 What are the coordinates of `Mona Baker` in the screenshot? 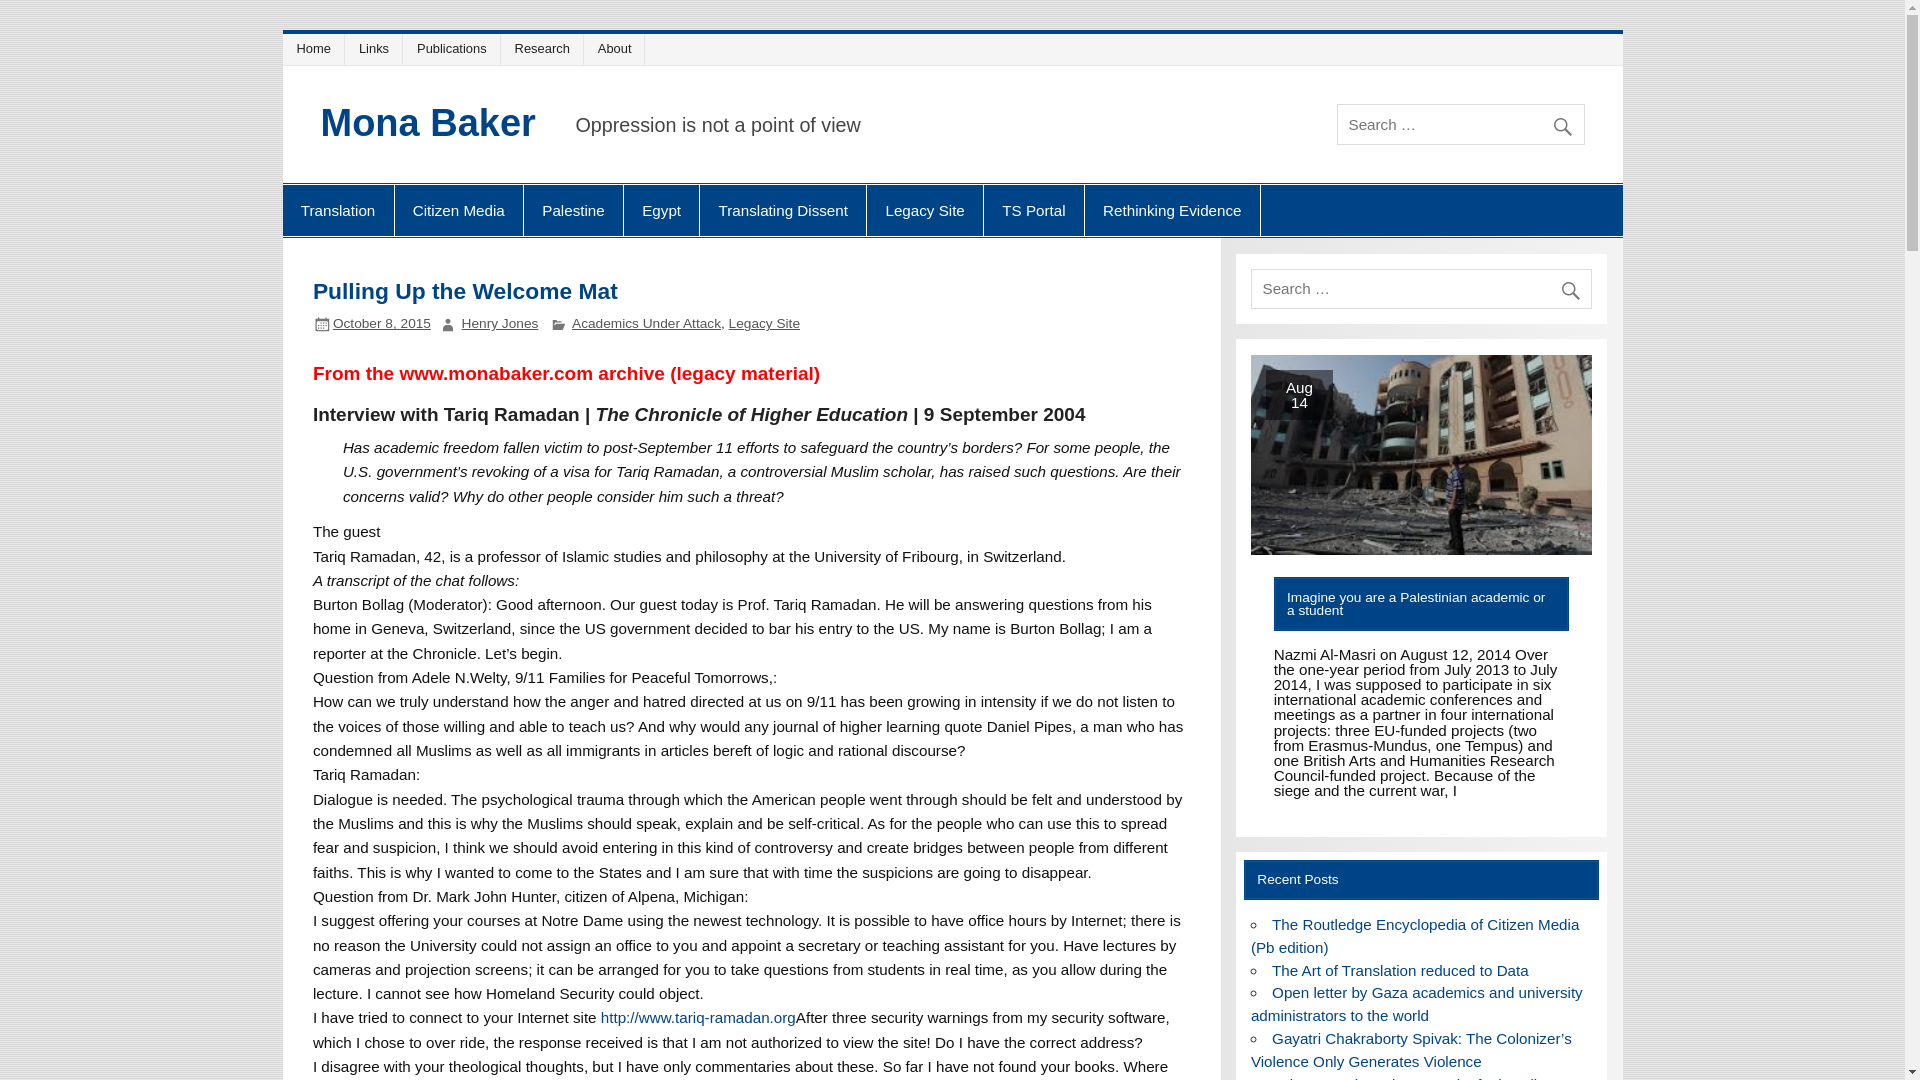 It's located at (428, 122).